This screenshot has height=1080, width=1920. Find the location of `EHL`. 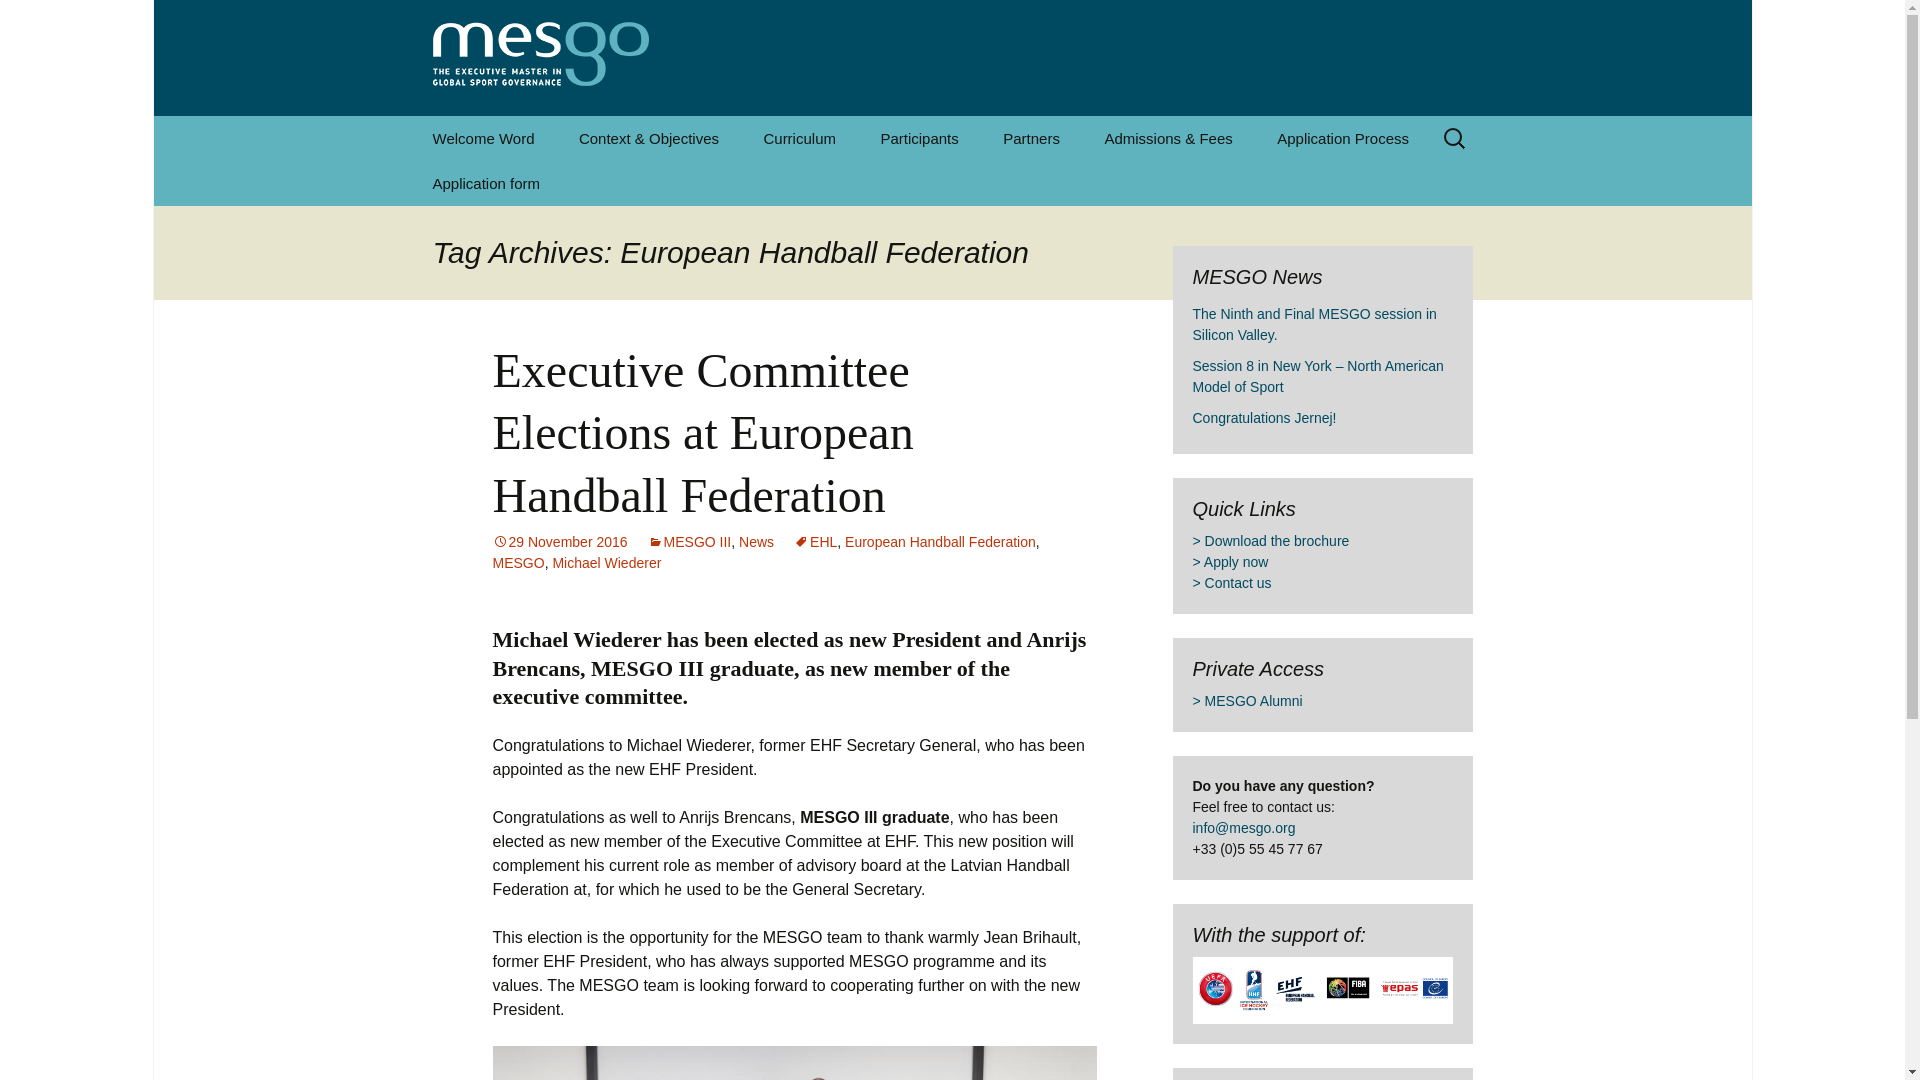

EHL is located at coordinates (816, 541).